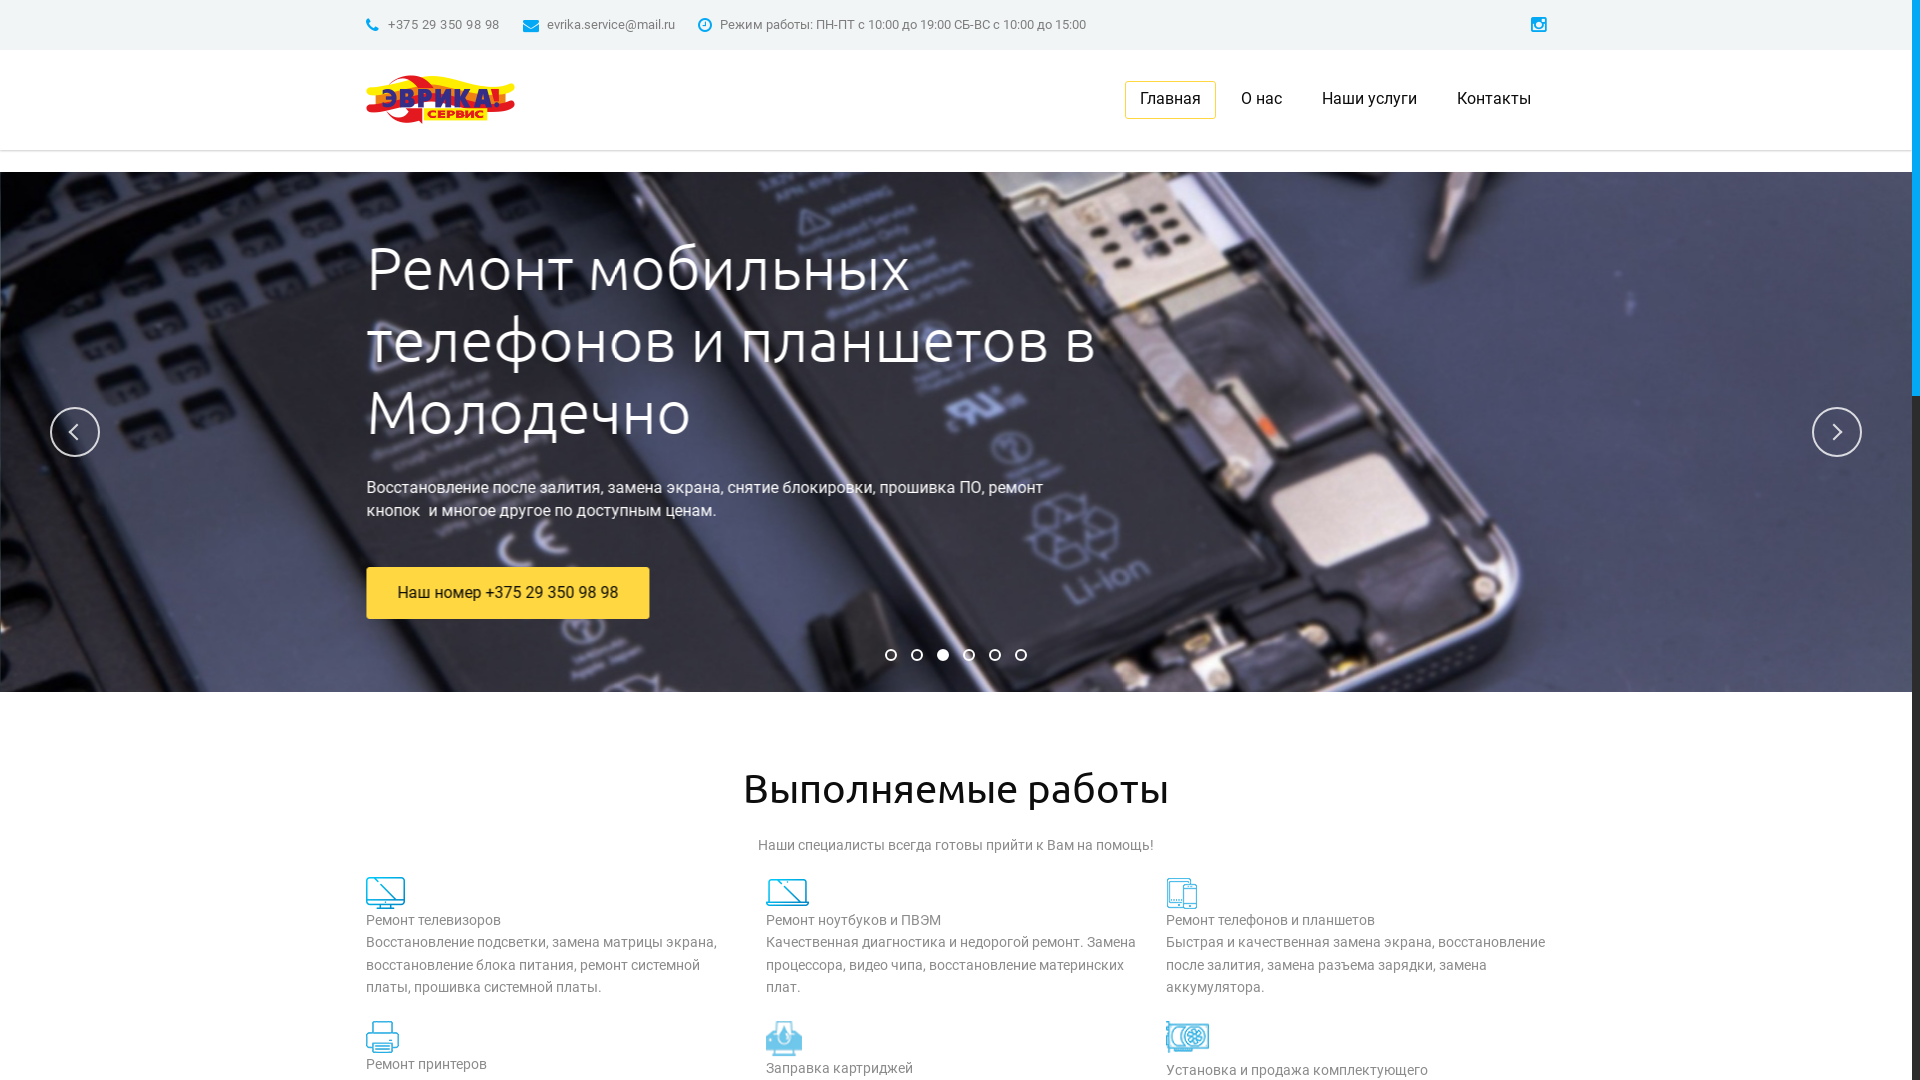 This screenshot has height=1080, width=1920. Describe the element at coordinates (611, 24) in the screenshot. I see `evrika.service@mail.ru` at that location.